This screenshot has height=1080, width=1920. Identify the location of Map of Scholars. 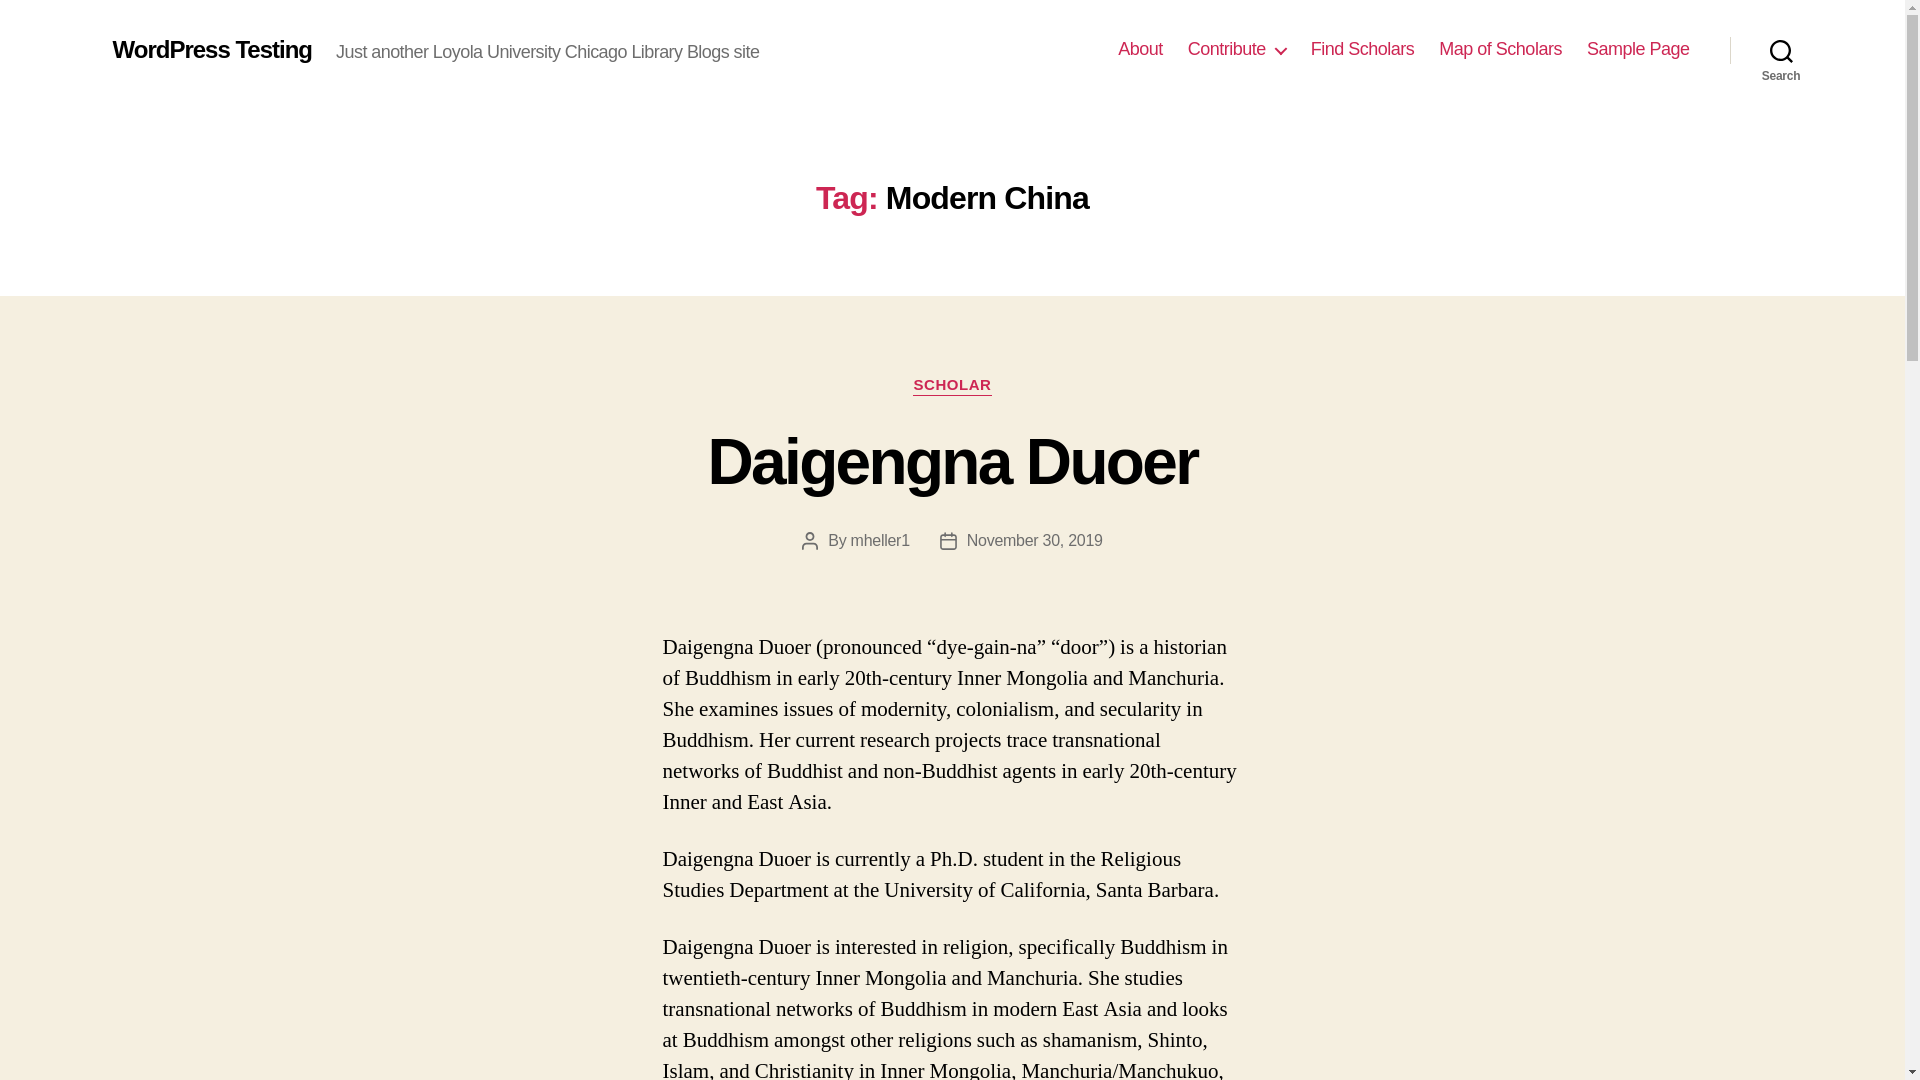
(1500, 49).